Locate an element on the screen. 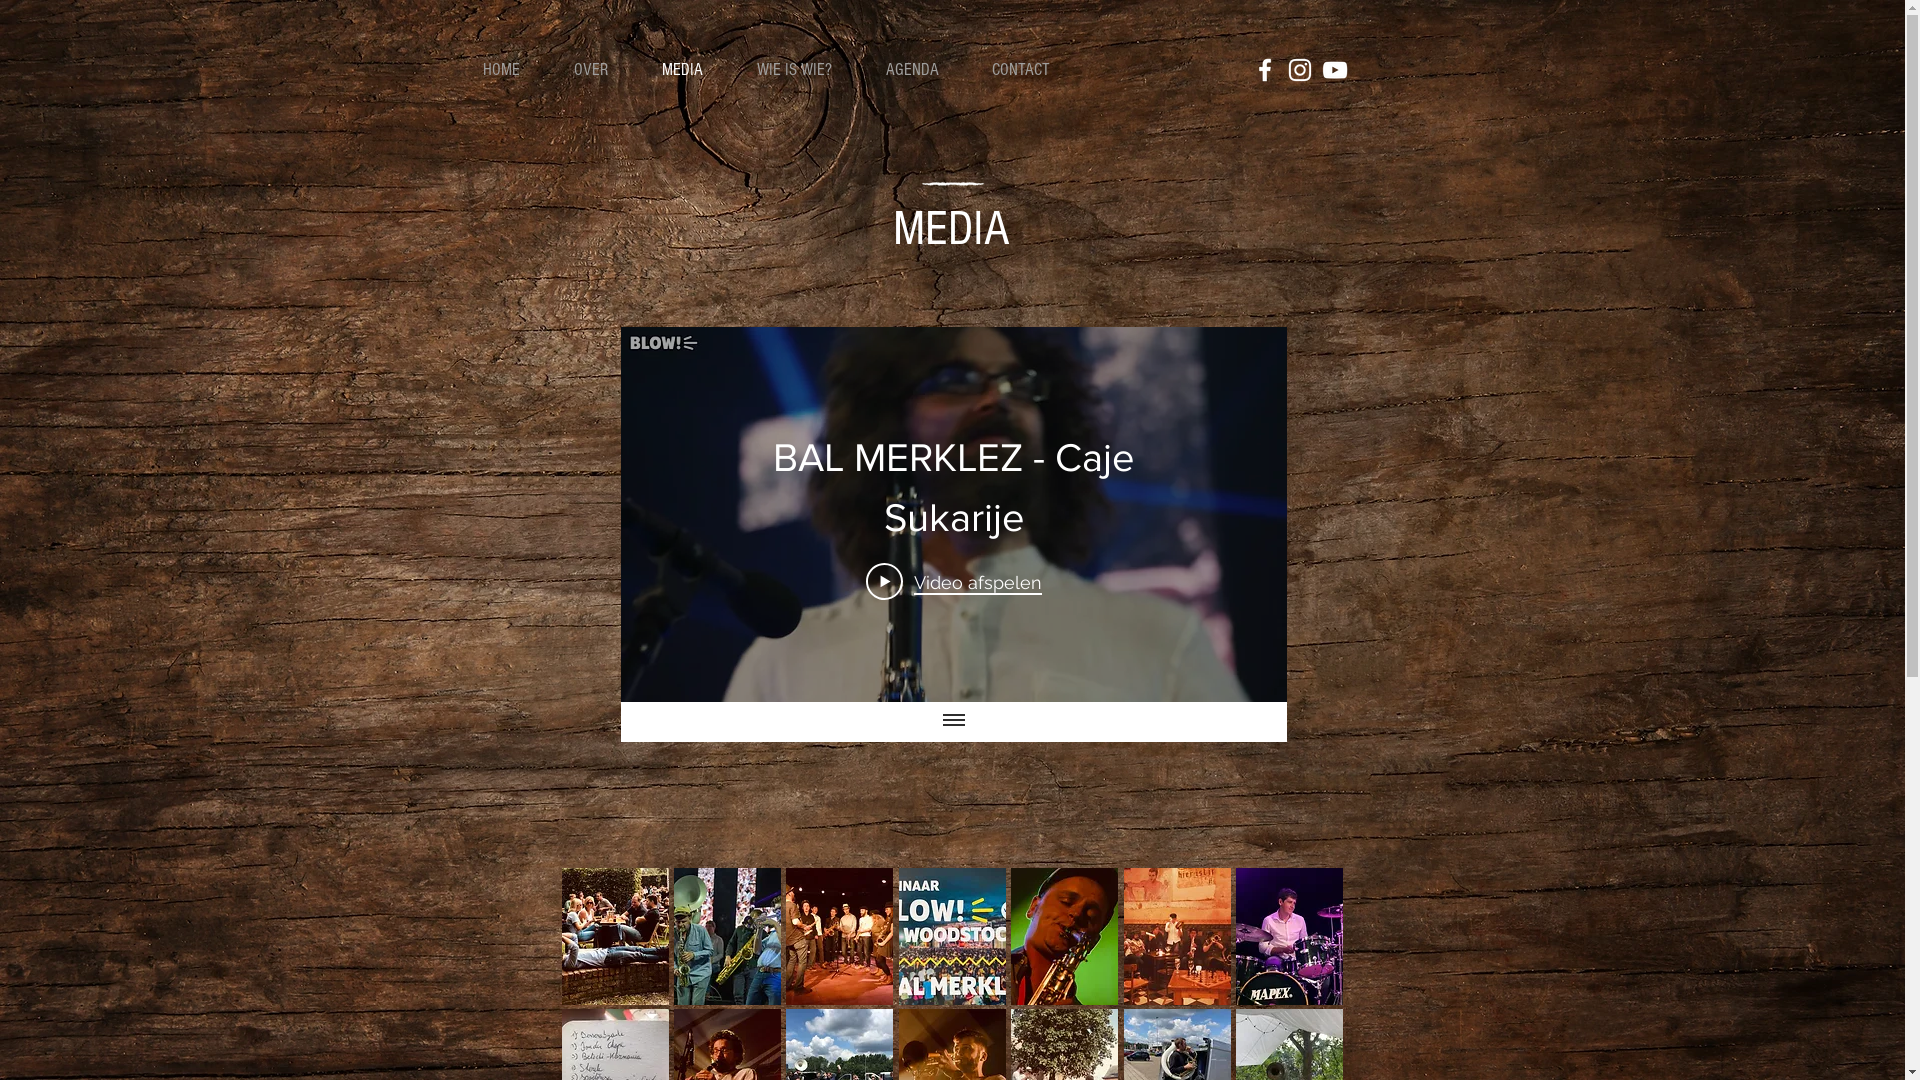  AGENDA is located at coordinates (923, 70).